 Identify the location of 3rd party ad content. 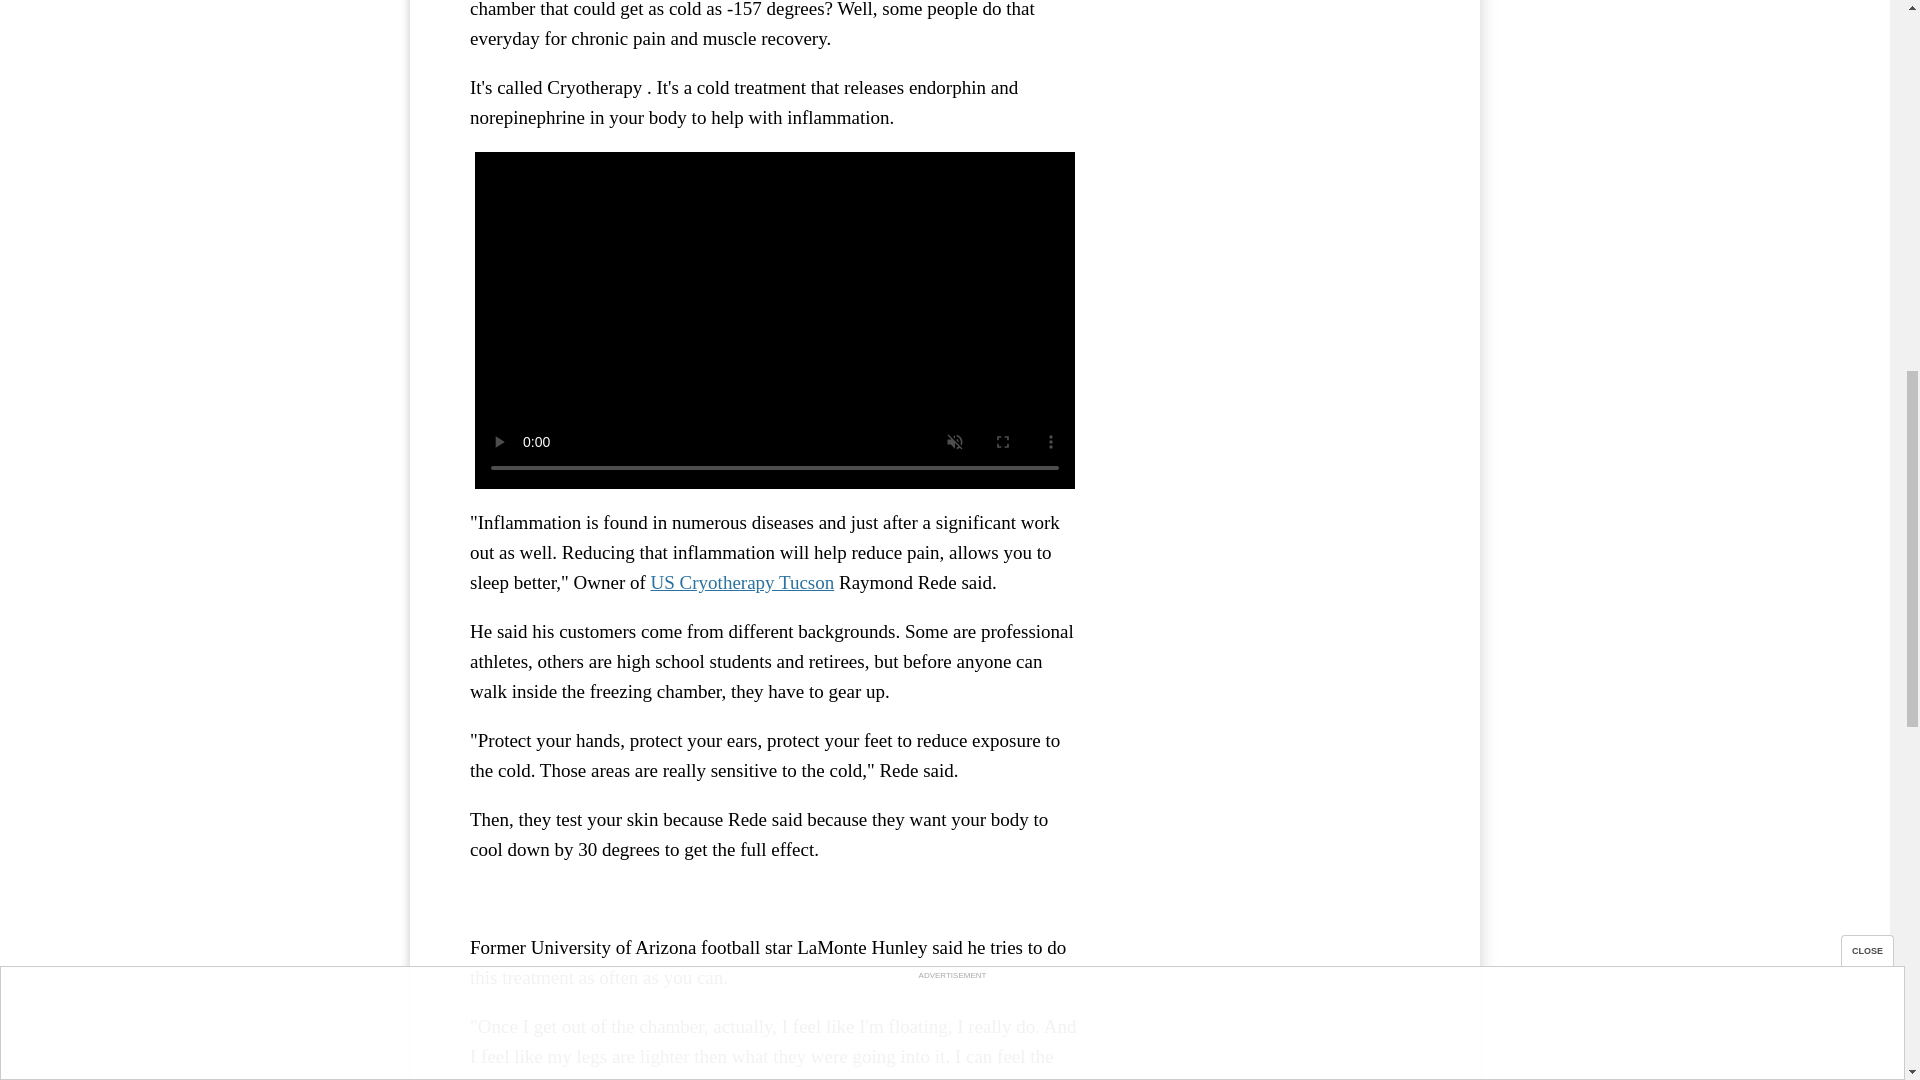
(1270, 68).